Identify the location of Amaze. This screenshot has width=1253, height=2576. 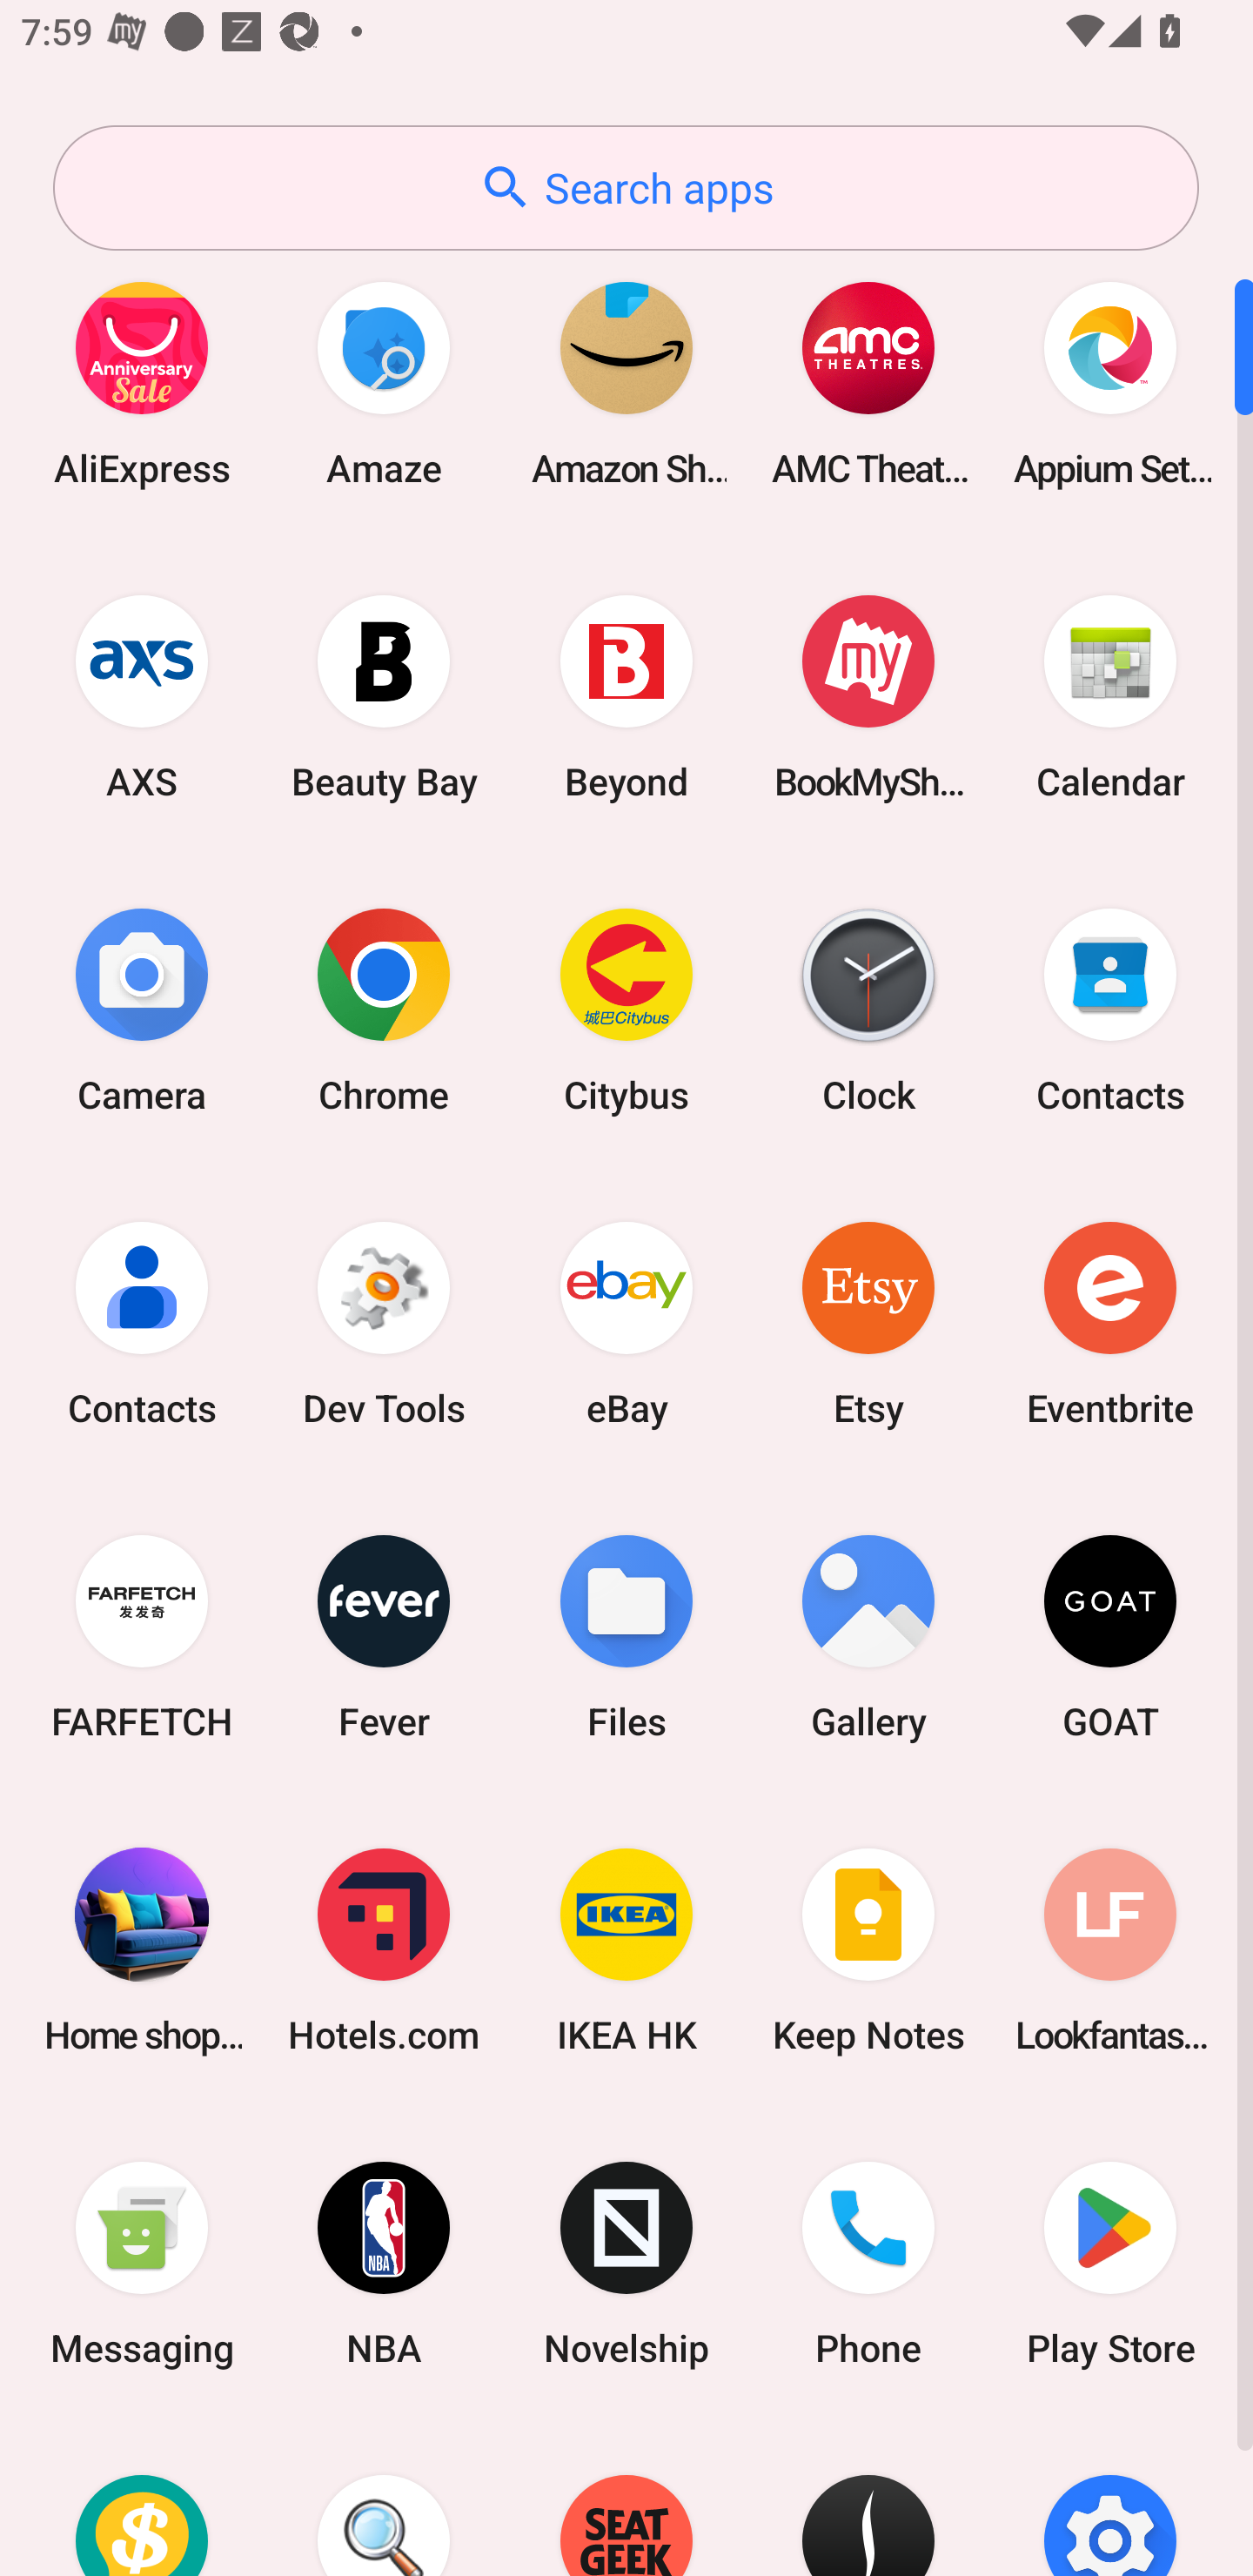
(384, 383).